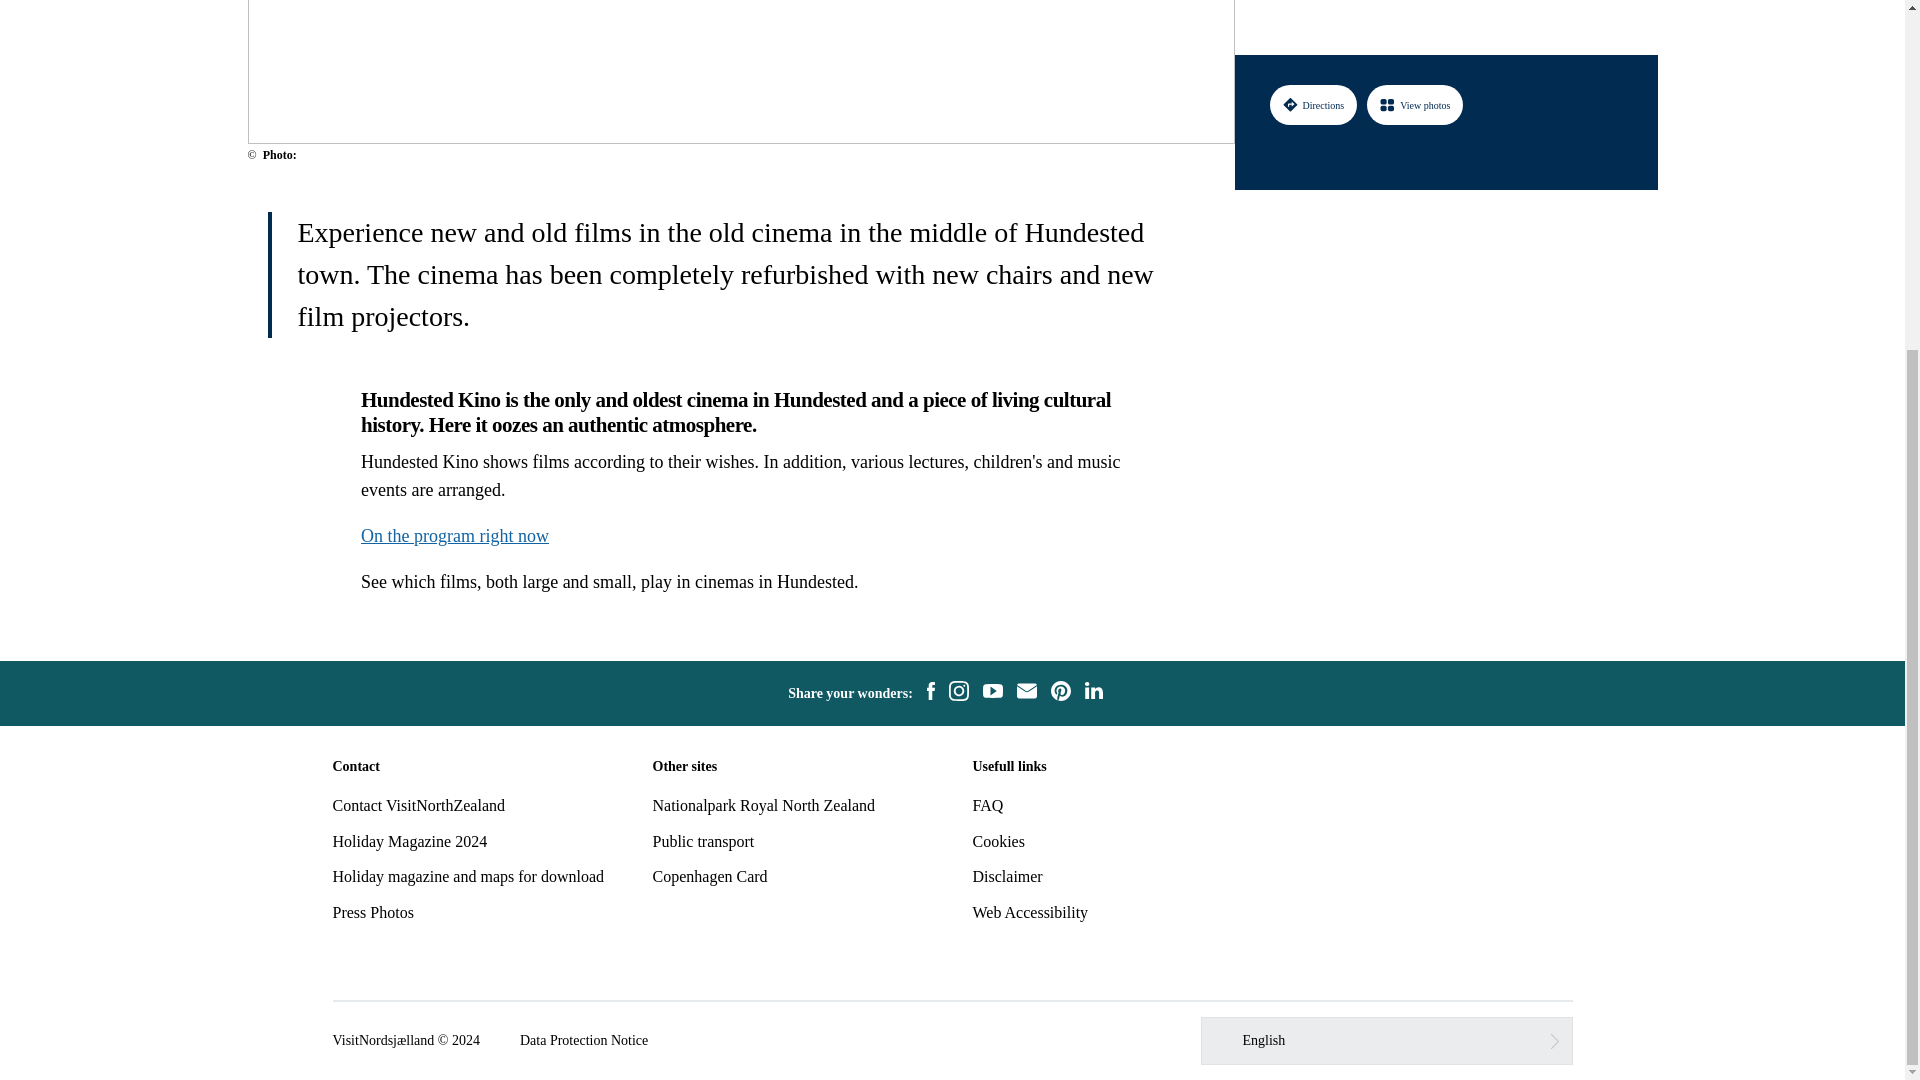 This screenshot has height=1080, width=1920. What do you see at coordinates (958, 694) in the screenshot?
I see `instagram` at bounding box center [958, 694].